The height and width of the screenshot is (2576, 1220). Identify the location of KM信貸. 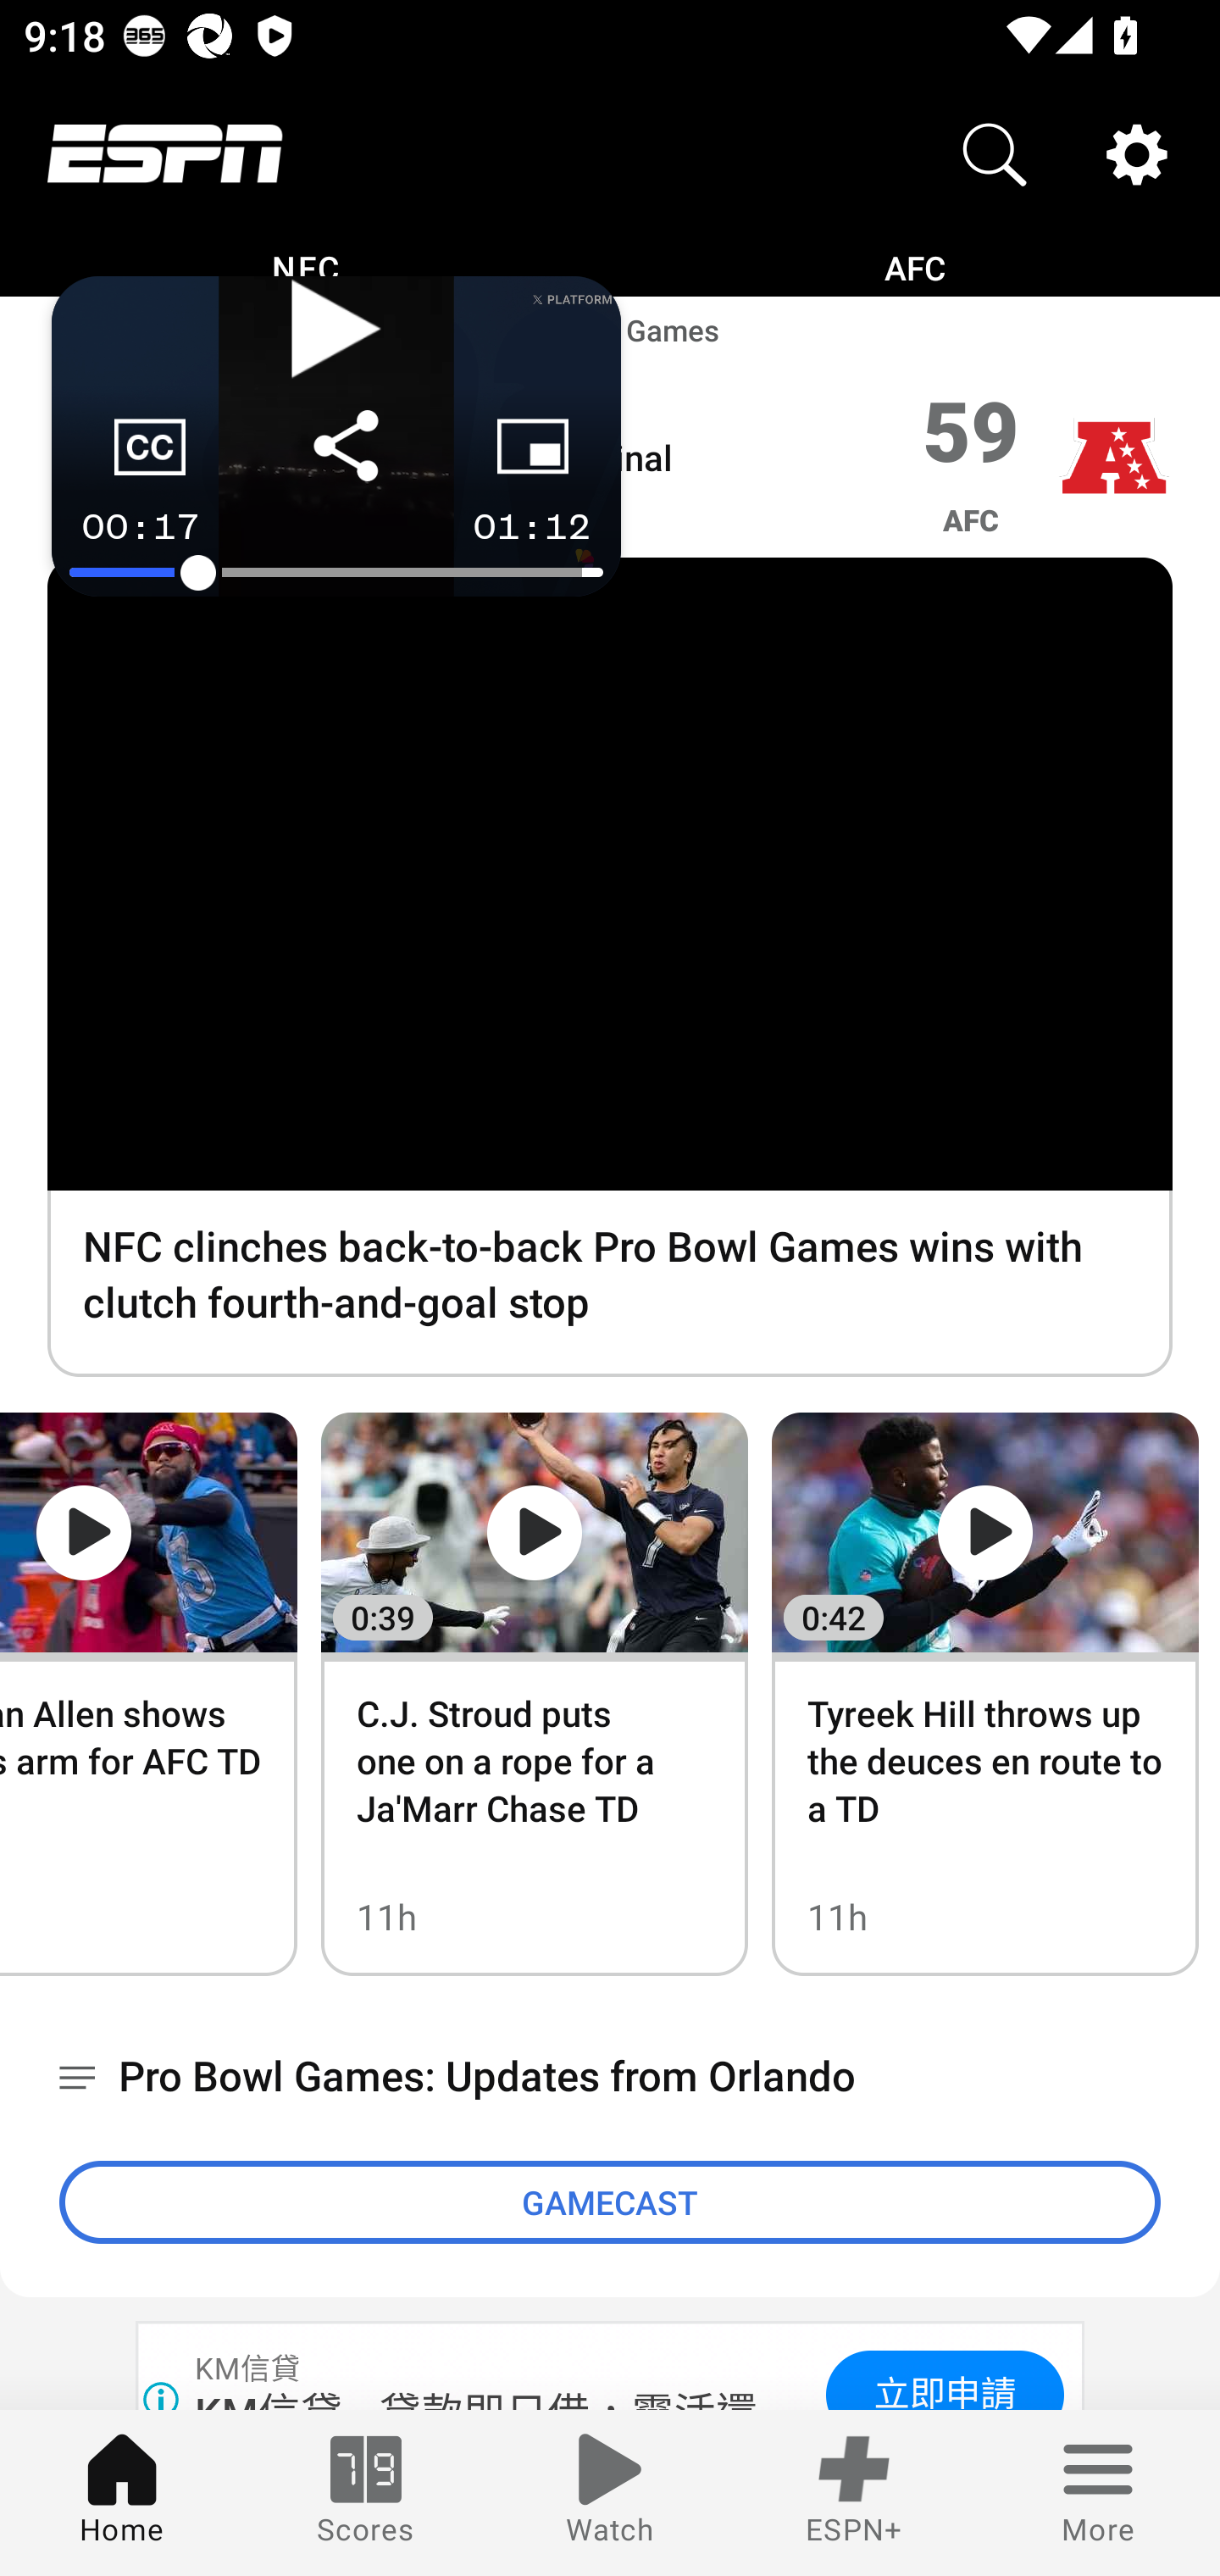
(249, 2368).